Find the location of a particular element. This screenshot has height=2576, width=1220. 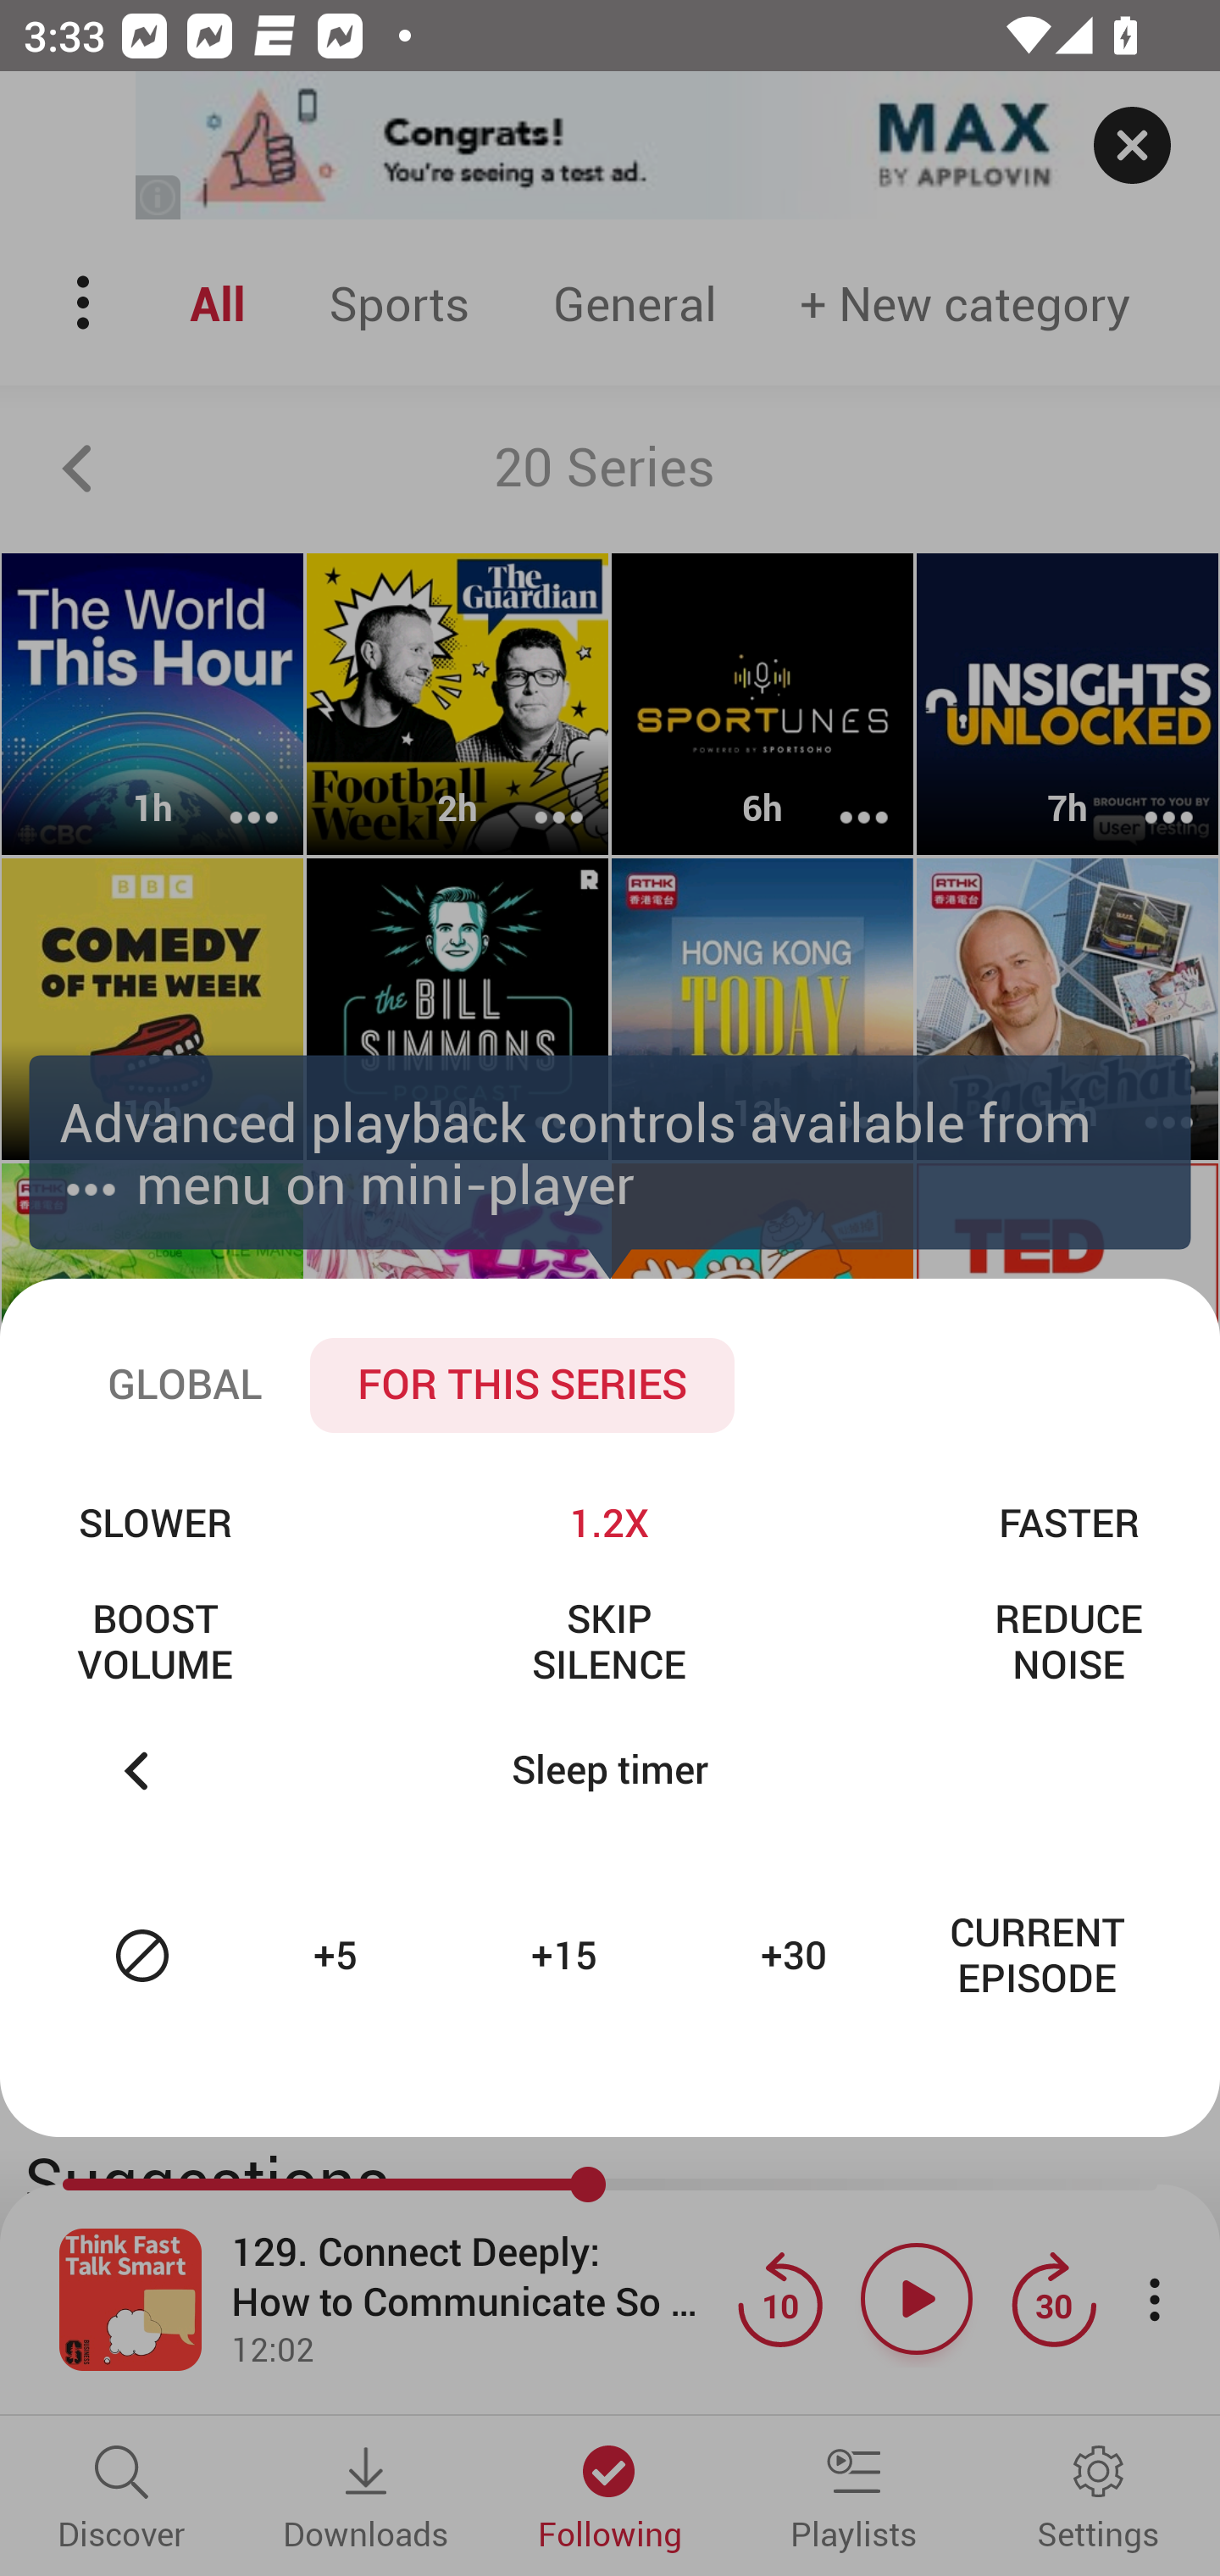

+5  is located at coordinates (339, 1956).